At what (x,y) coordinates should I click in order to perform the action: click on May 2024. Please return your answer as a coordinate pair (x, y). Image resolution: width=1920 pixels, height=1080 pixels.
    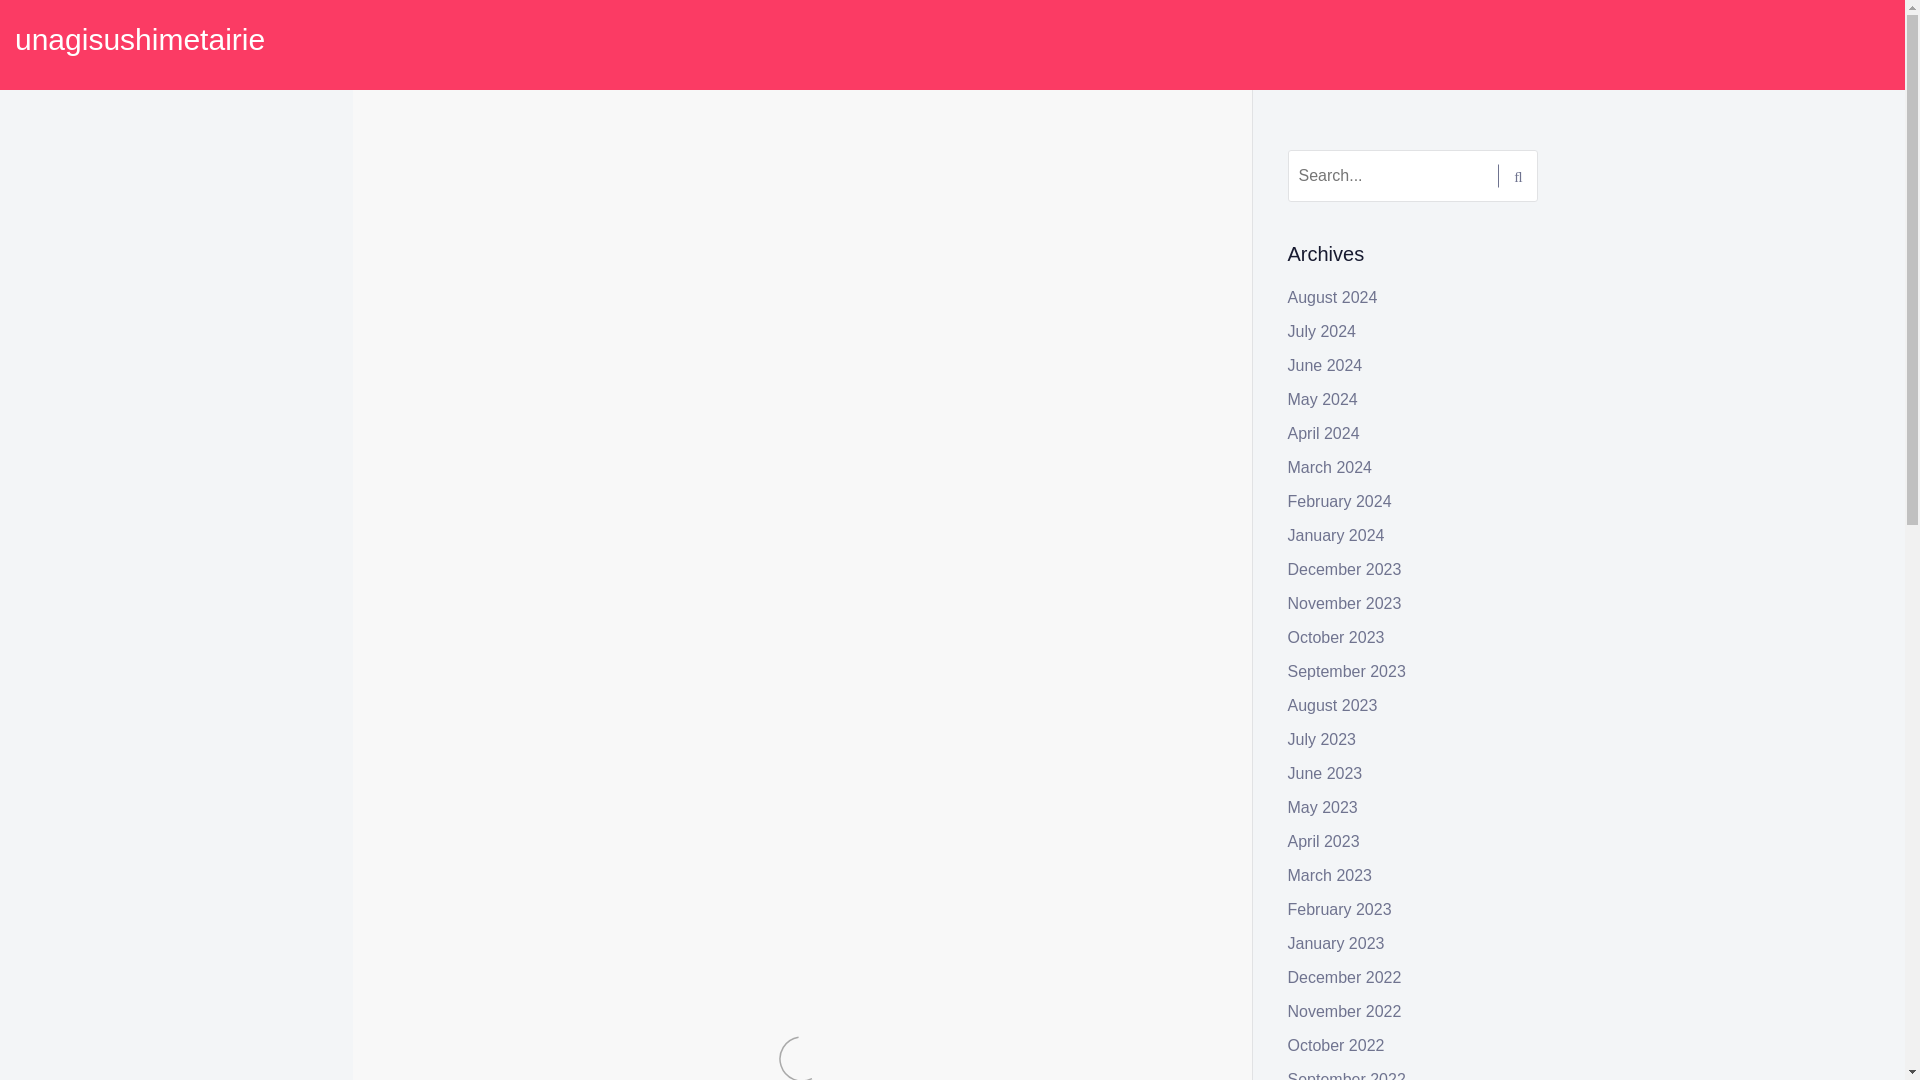
    Looking at the image, I should click on (1322, 399).